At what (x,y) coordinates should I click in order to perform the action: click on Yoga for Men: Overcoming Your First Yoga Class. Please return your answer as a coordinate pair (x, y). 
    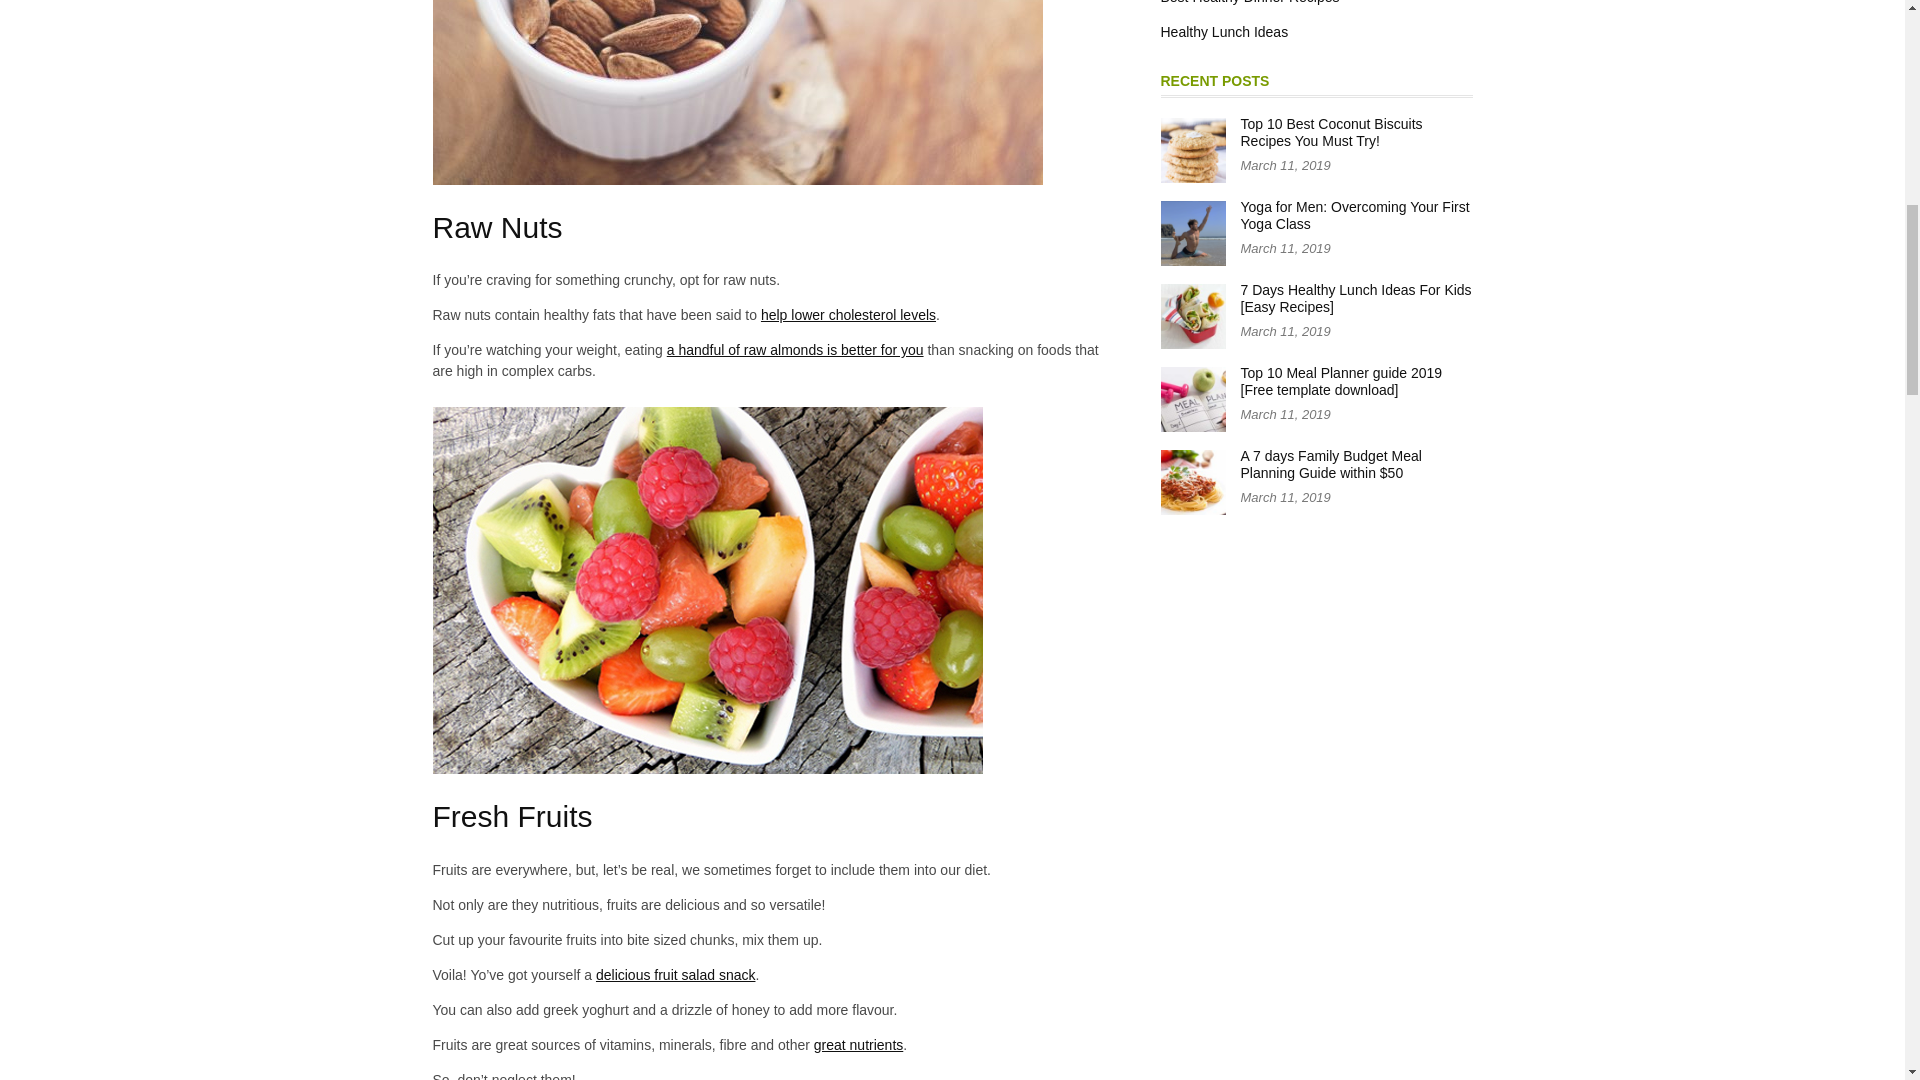
    Looking at the image, I should click on (1354, 216).